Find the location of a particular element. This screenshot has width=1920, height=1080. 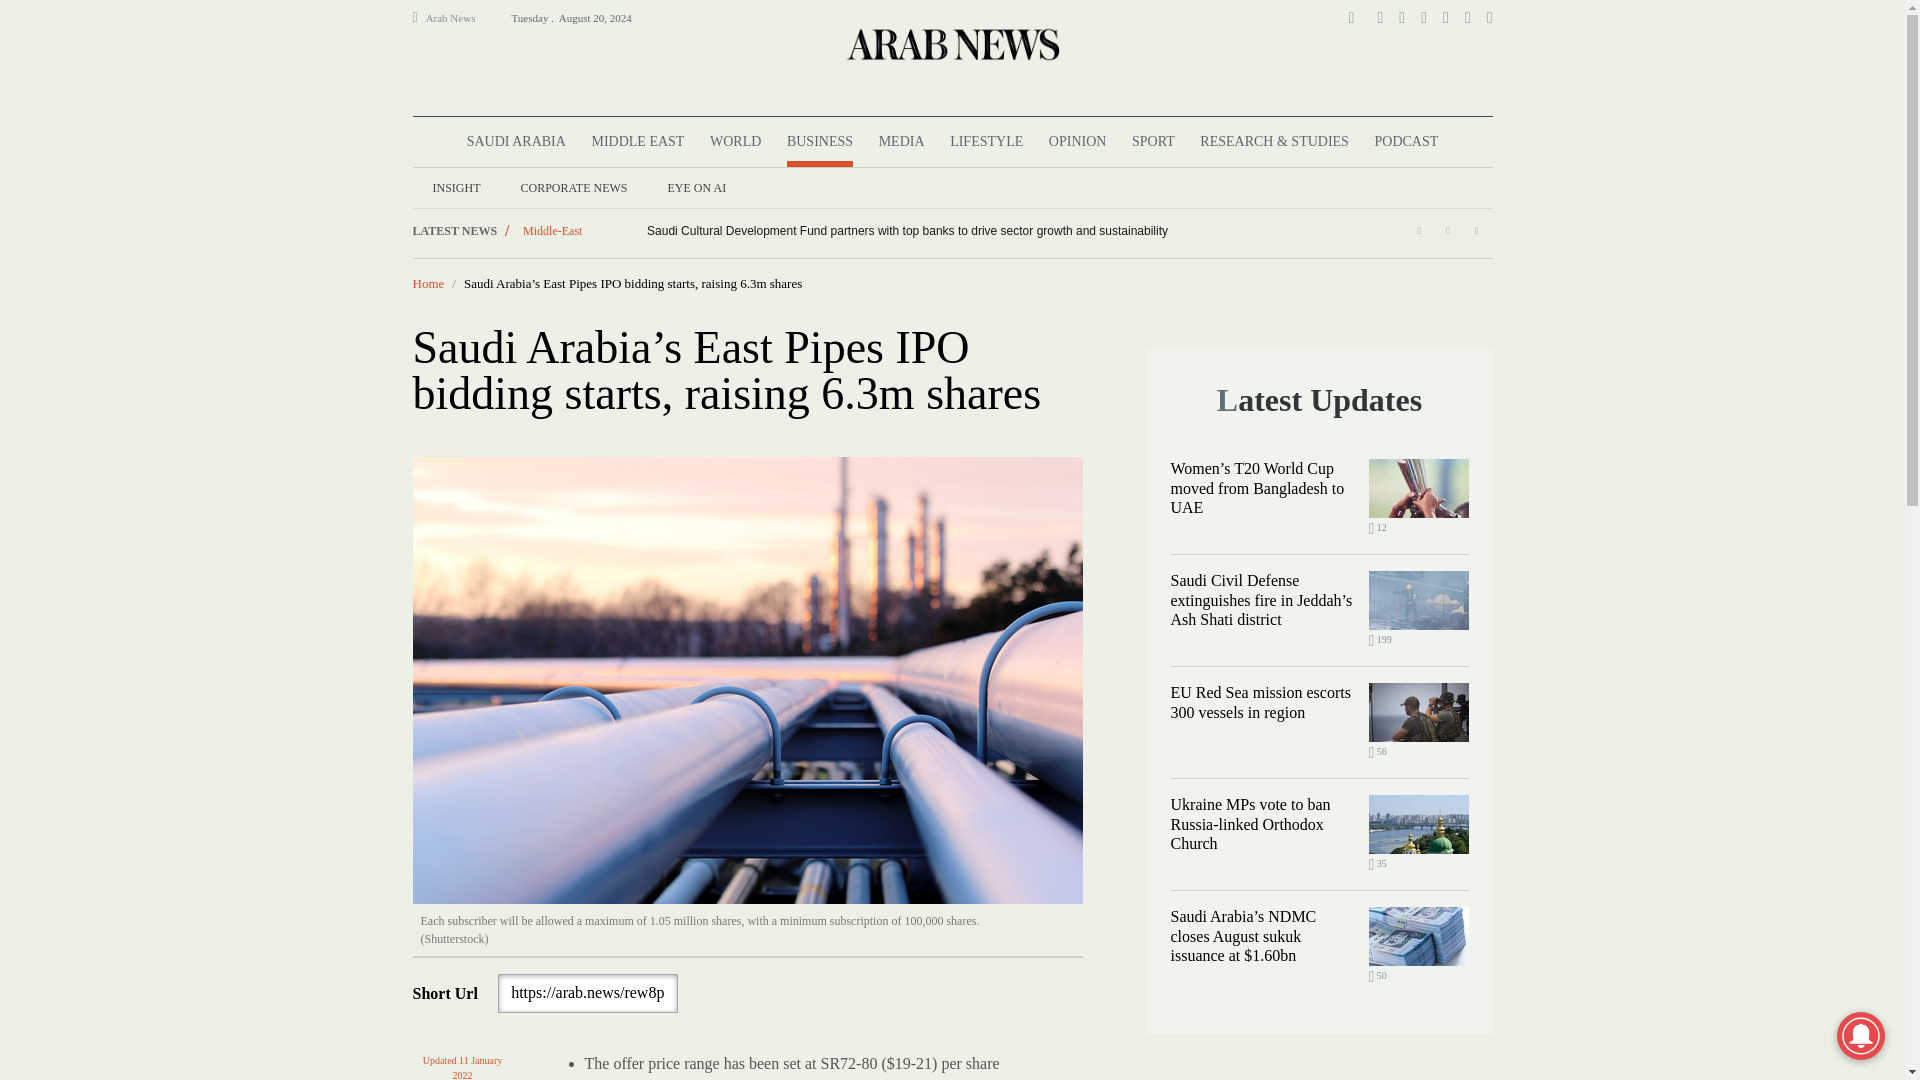

Arabnews is located at coordinates (951, 43).